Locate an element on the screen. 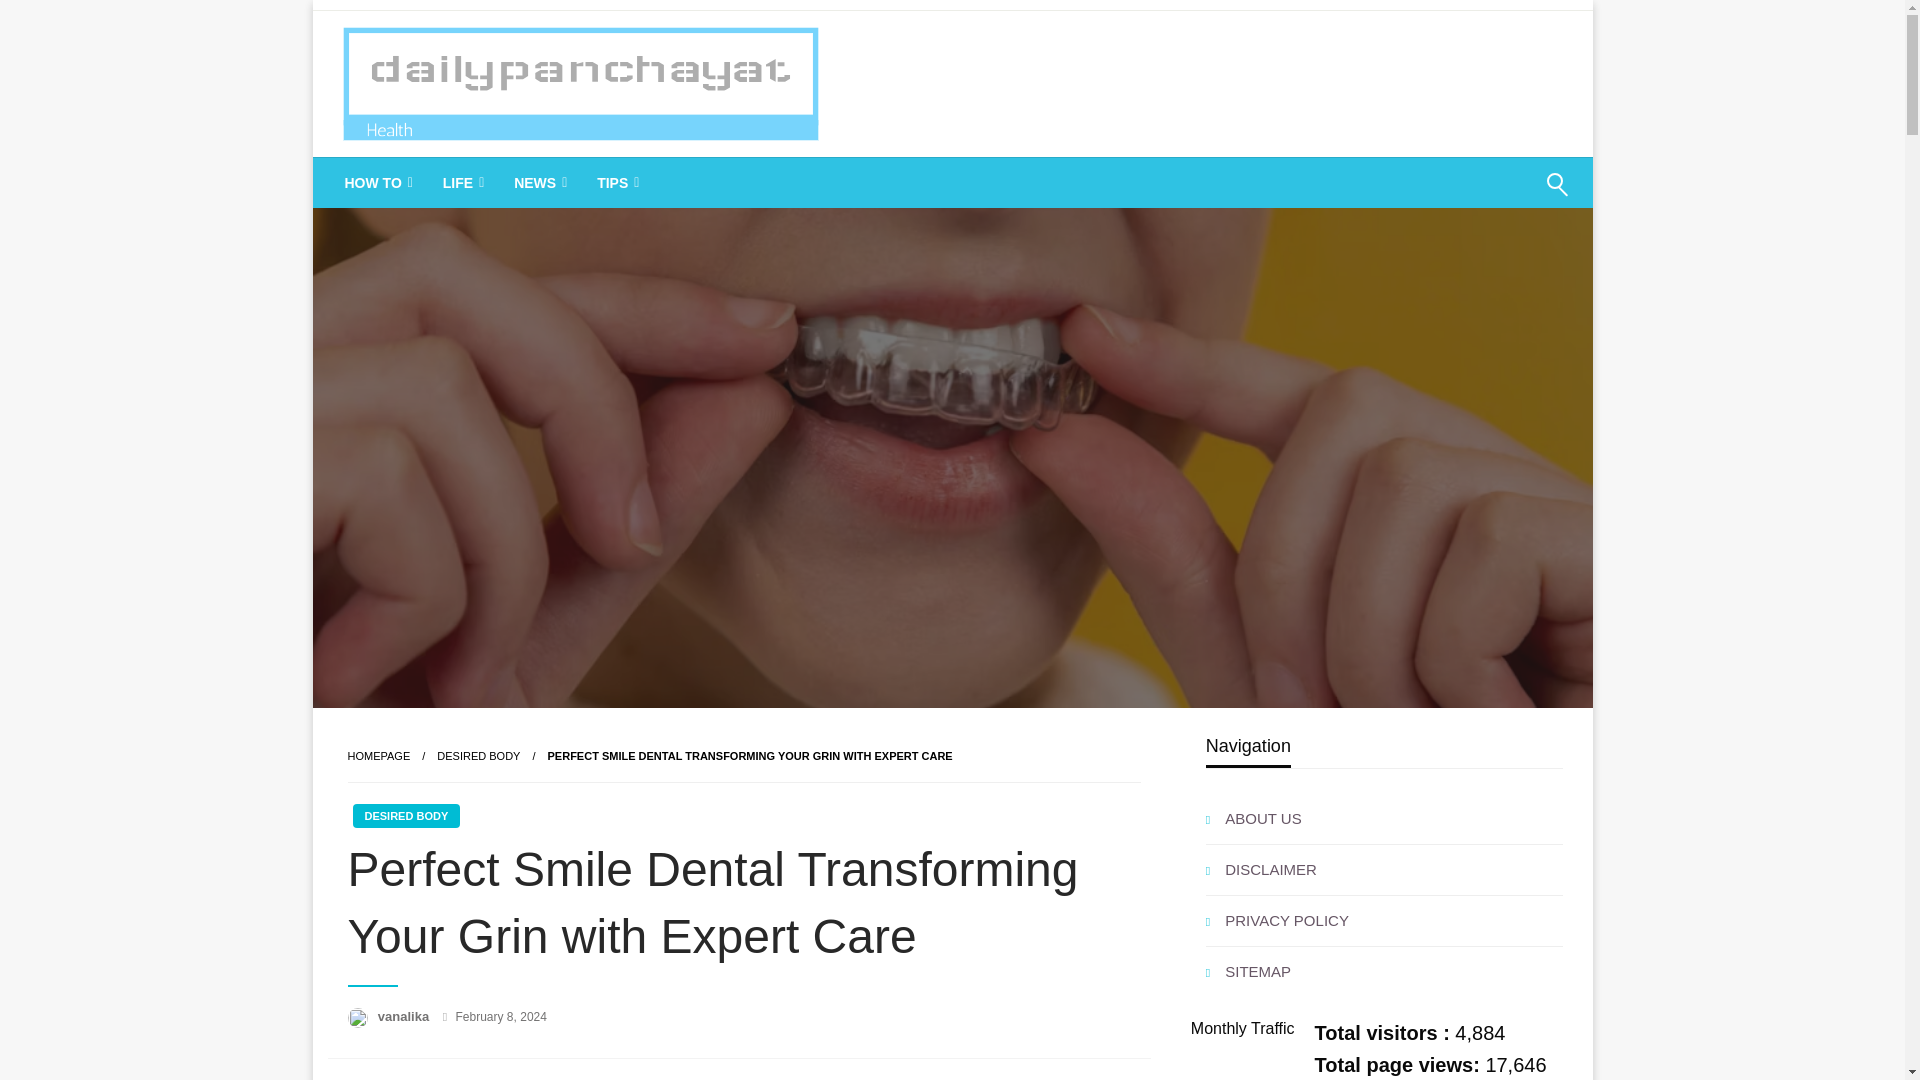 The image size is (1920, 1080). Search is located at coordinates (1508, 196).